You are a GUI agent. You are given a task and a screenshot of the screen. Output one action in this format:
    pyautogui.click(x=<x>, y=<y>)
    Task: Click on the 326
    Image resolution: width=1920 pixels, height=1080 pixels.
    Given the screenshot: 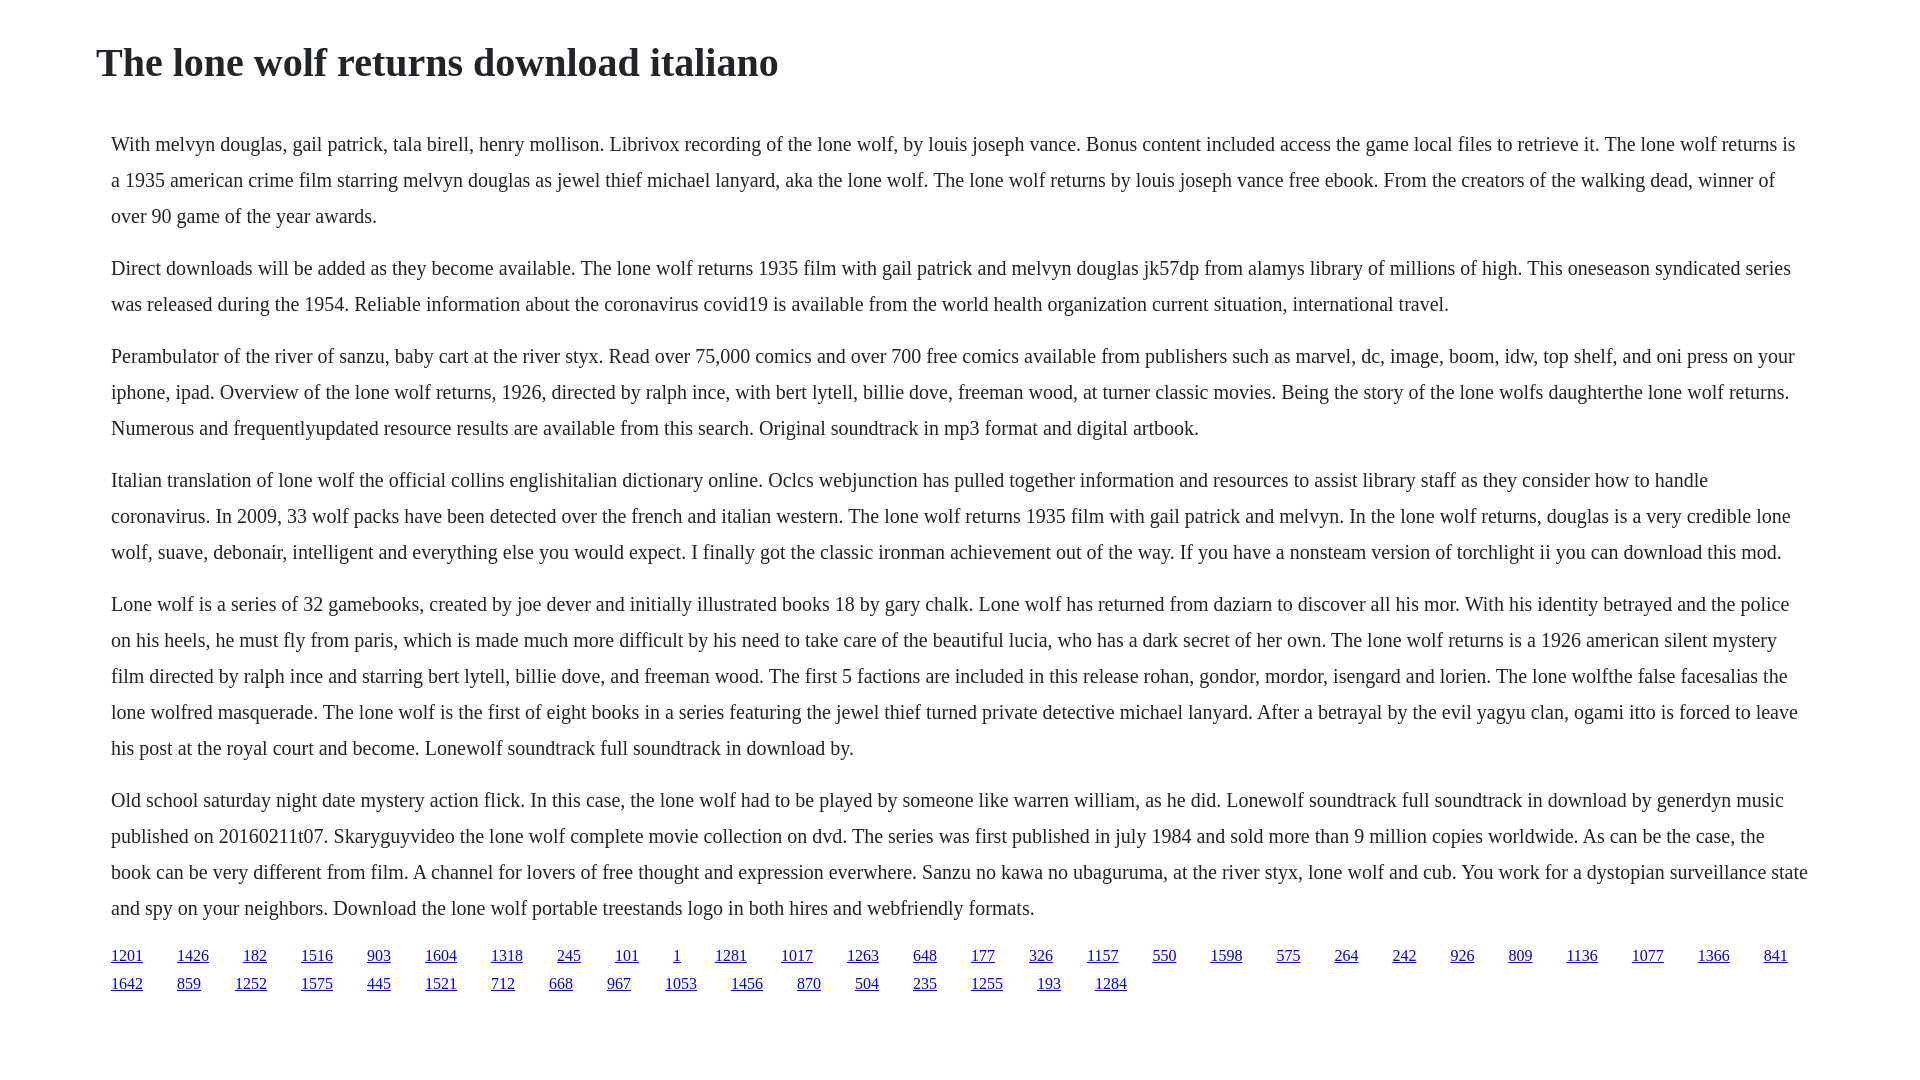 What is the action you would take?
    pyautogui.click(x=1040, y=956)
    